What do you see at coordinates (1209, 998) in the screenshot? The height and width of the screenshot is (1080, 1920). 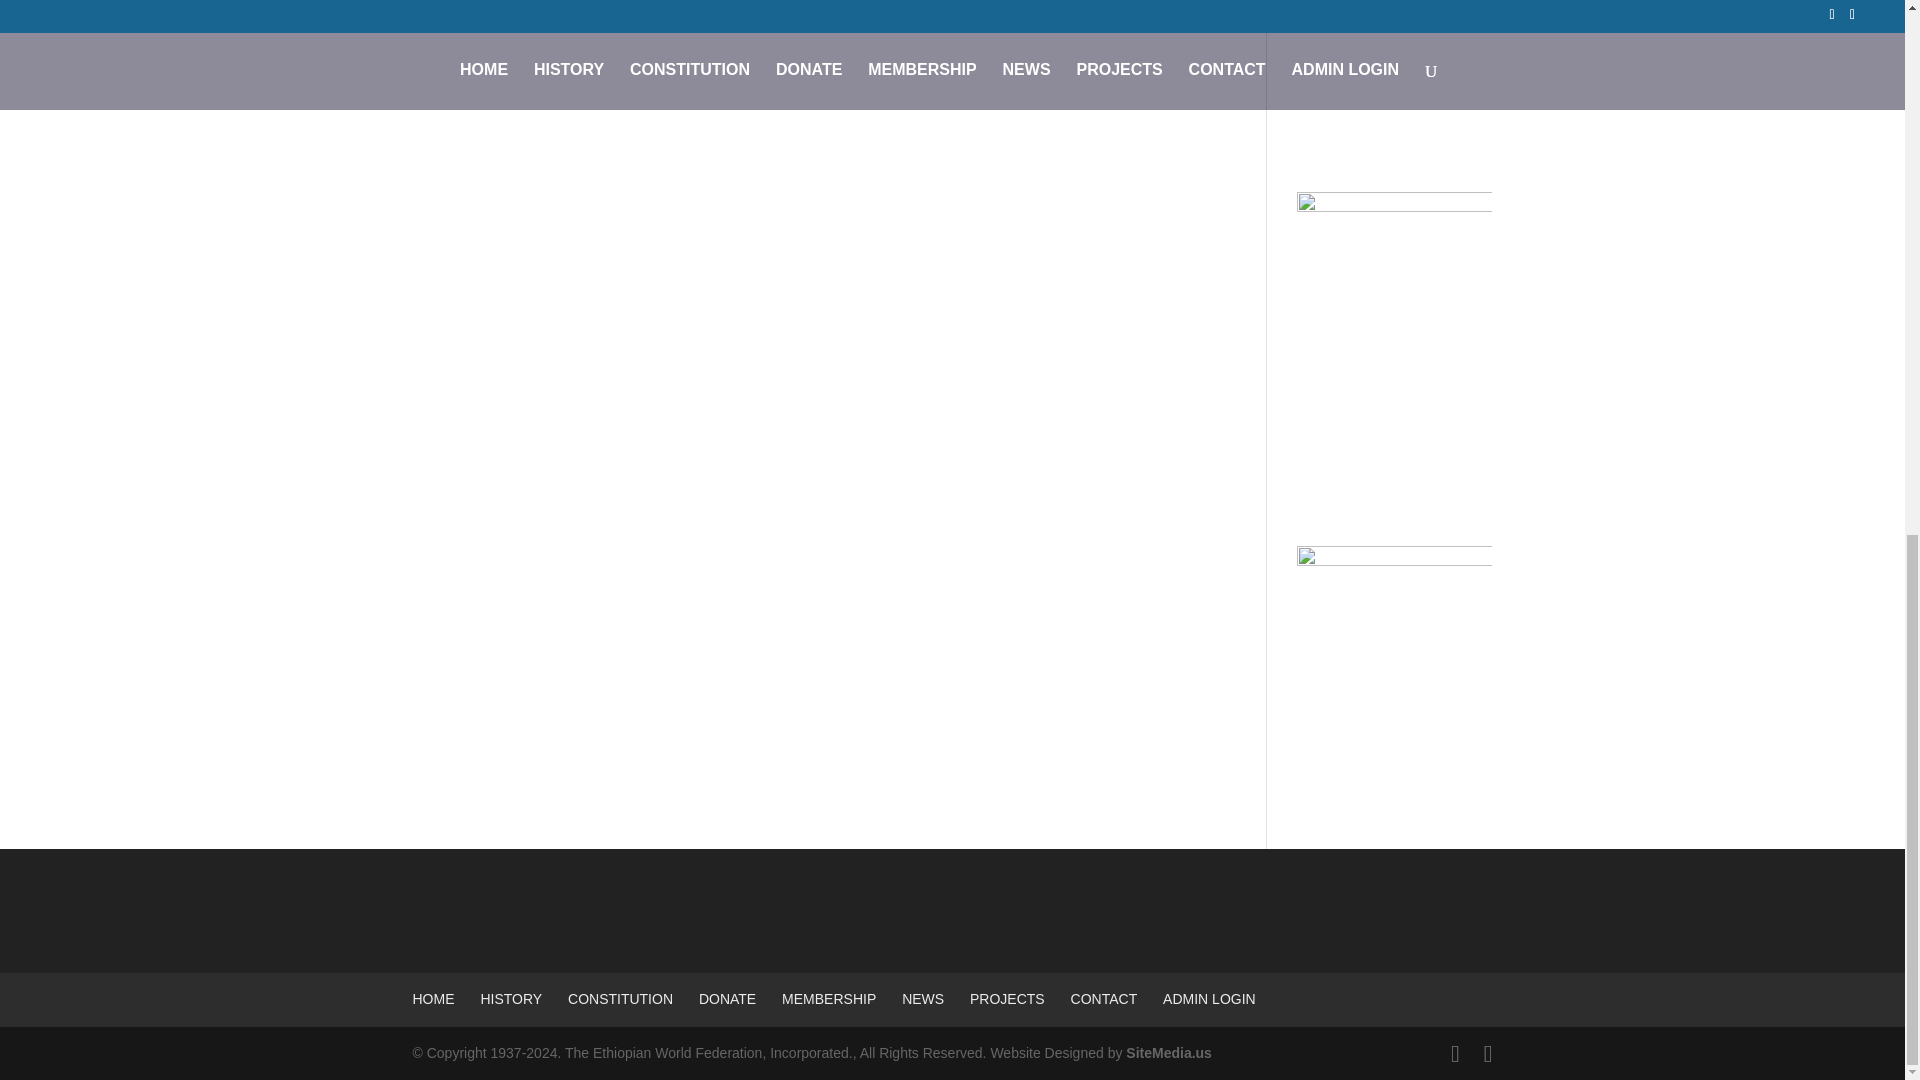 I see `ADMIN LOGIN` at bounding box center [1209, 998].